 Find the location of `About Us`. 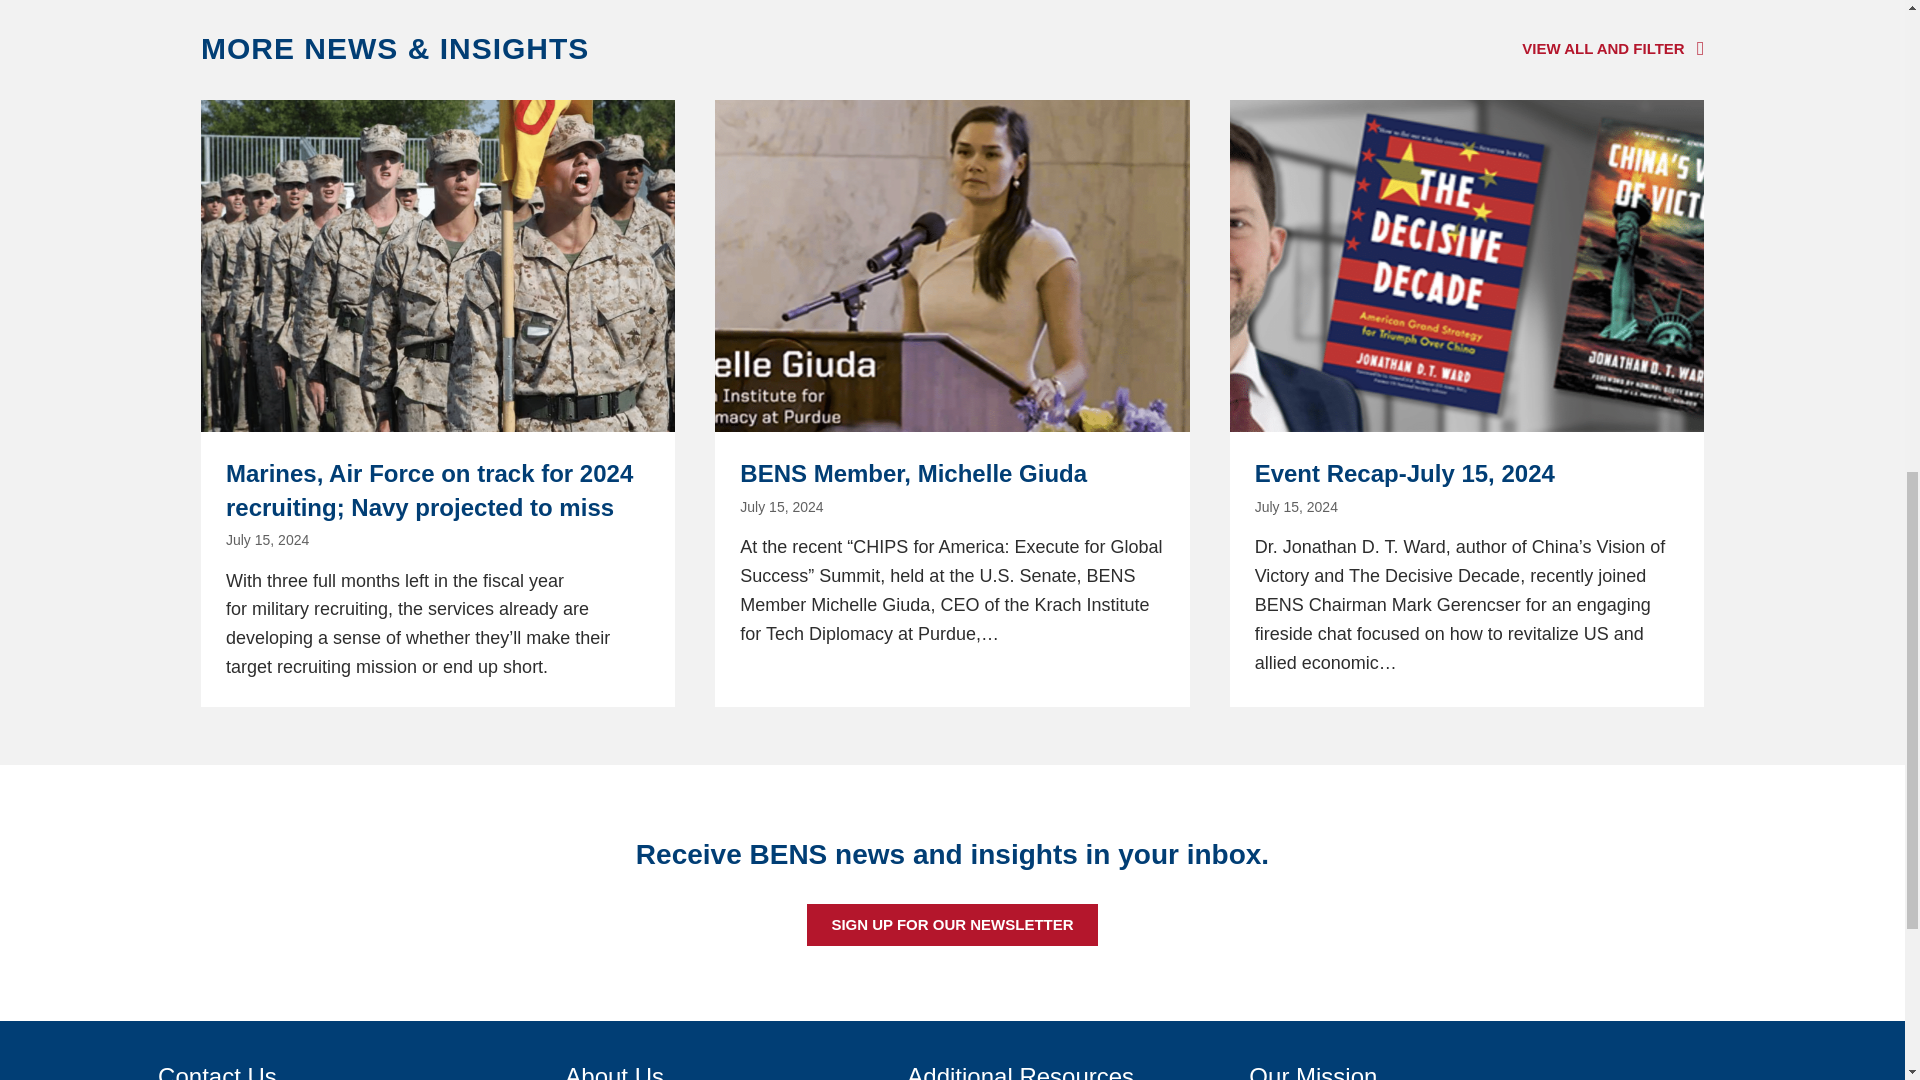

About Us is located at coordinates (614, 1071).